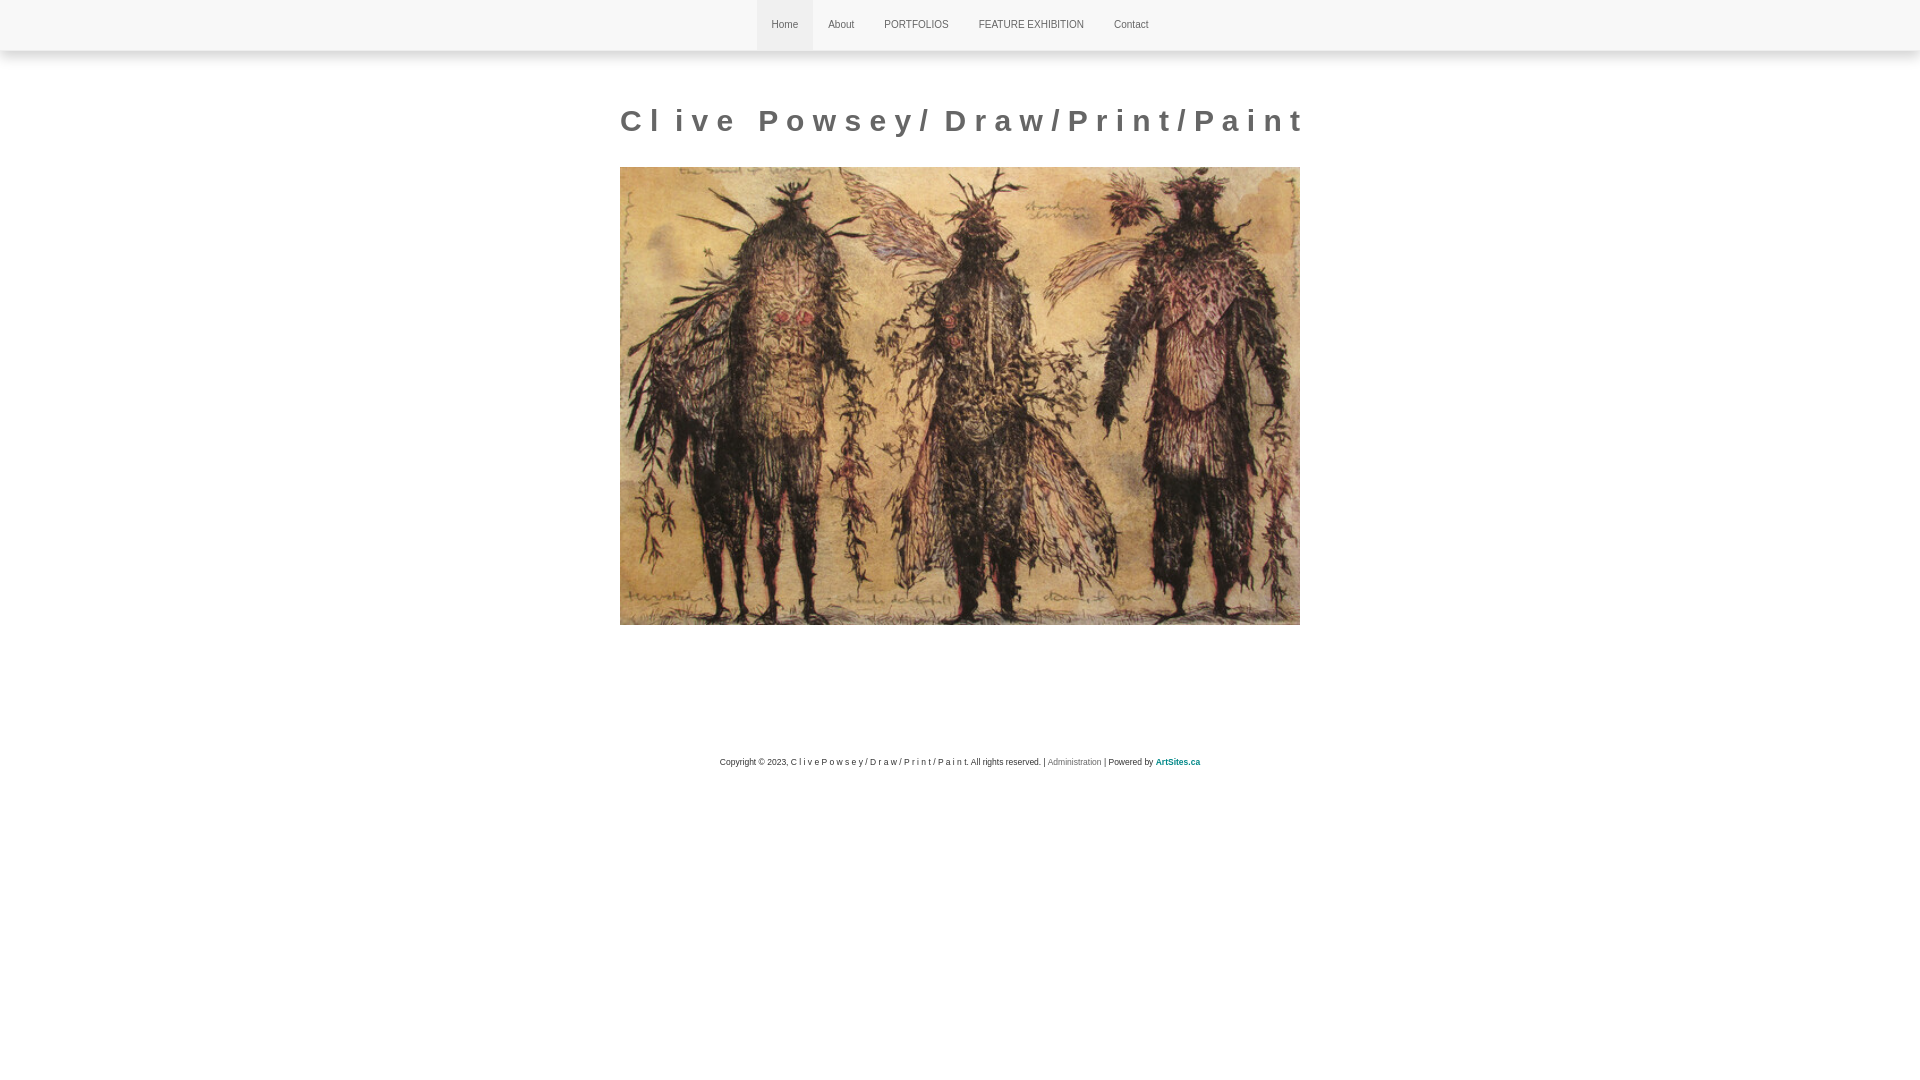 Image resolution: width=1920 pixels, height=1080 pixels. Describe the element at coordinates (841, 25) in the screenshot. I see `About` at that location.